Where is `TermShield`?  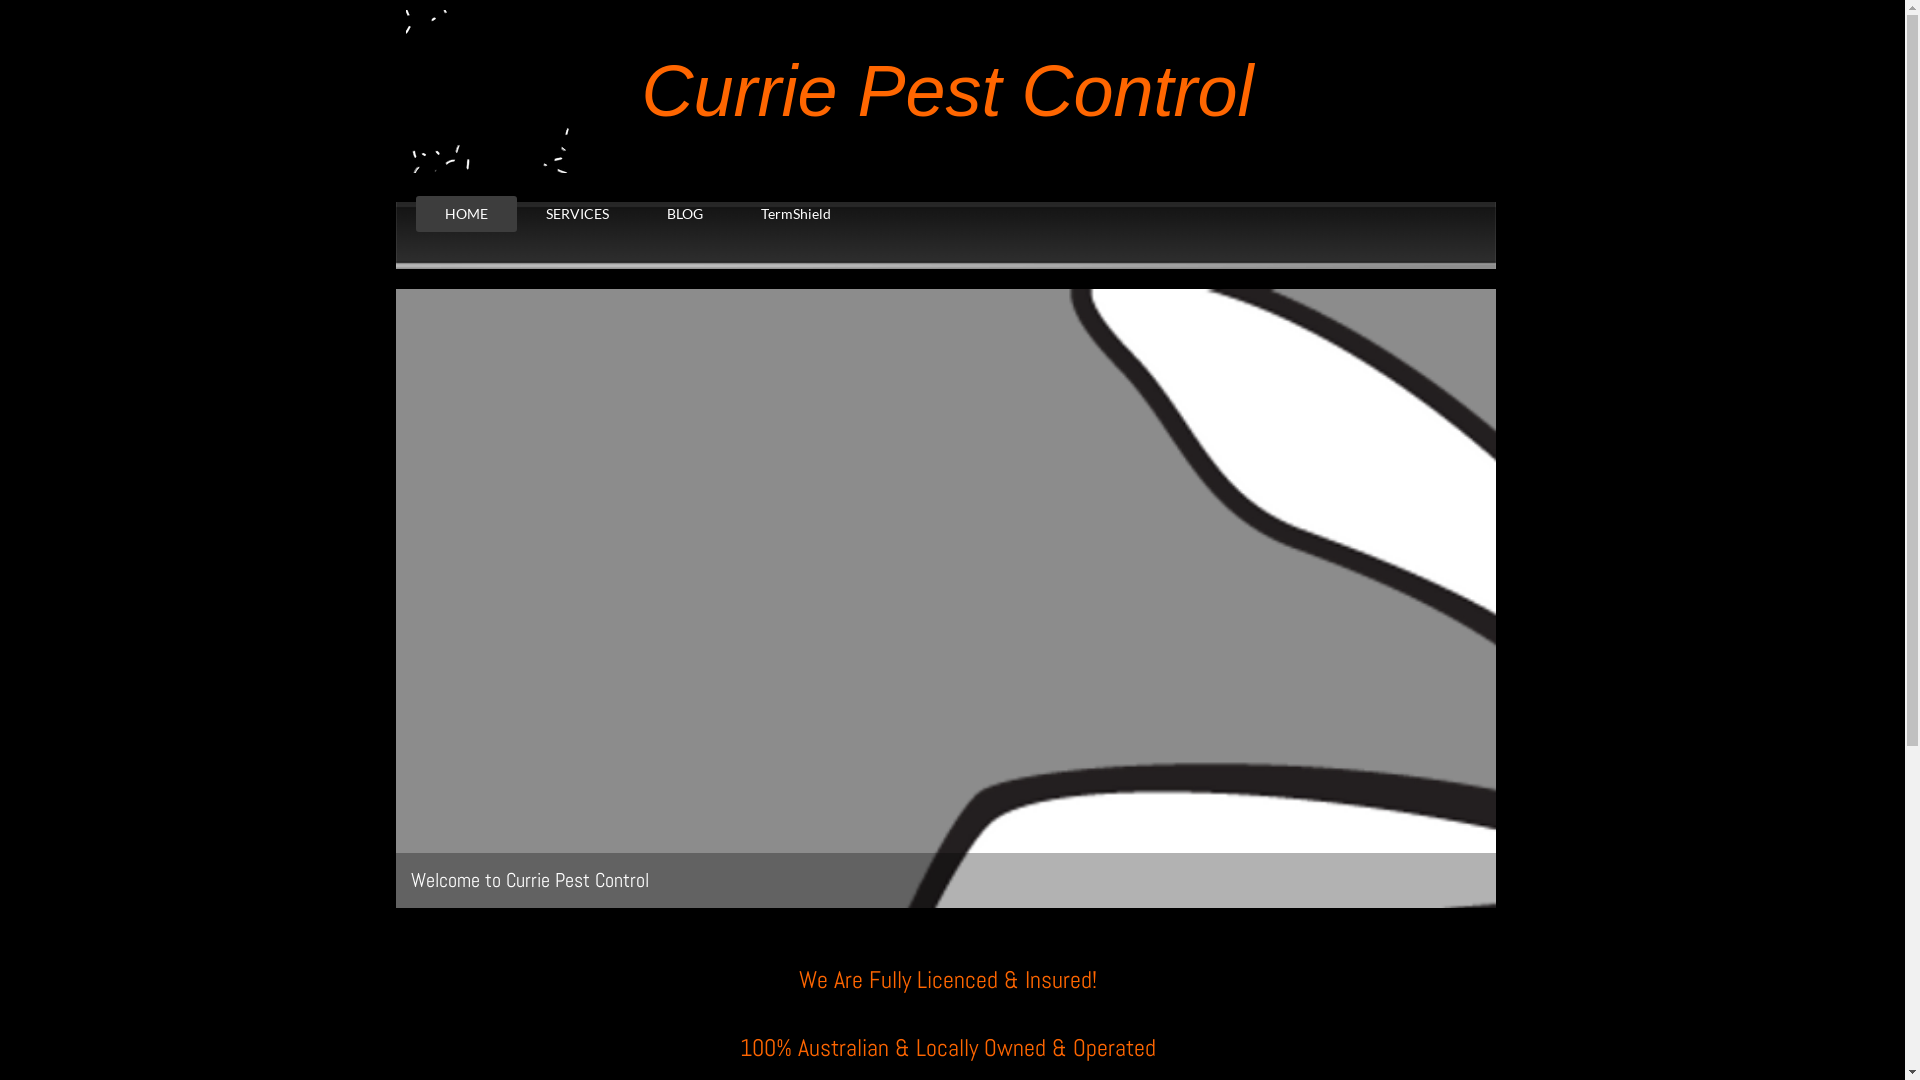 TermShield is located at coordinates (796, 214).